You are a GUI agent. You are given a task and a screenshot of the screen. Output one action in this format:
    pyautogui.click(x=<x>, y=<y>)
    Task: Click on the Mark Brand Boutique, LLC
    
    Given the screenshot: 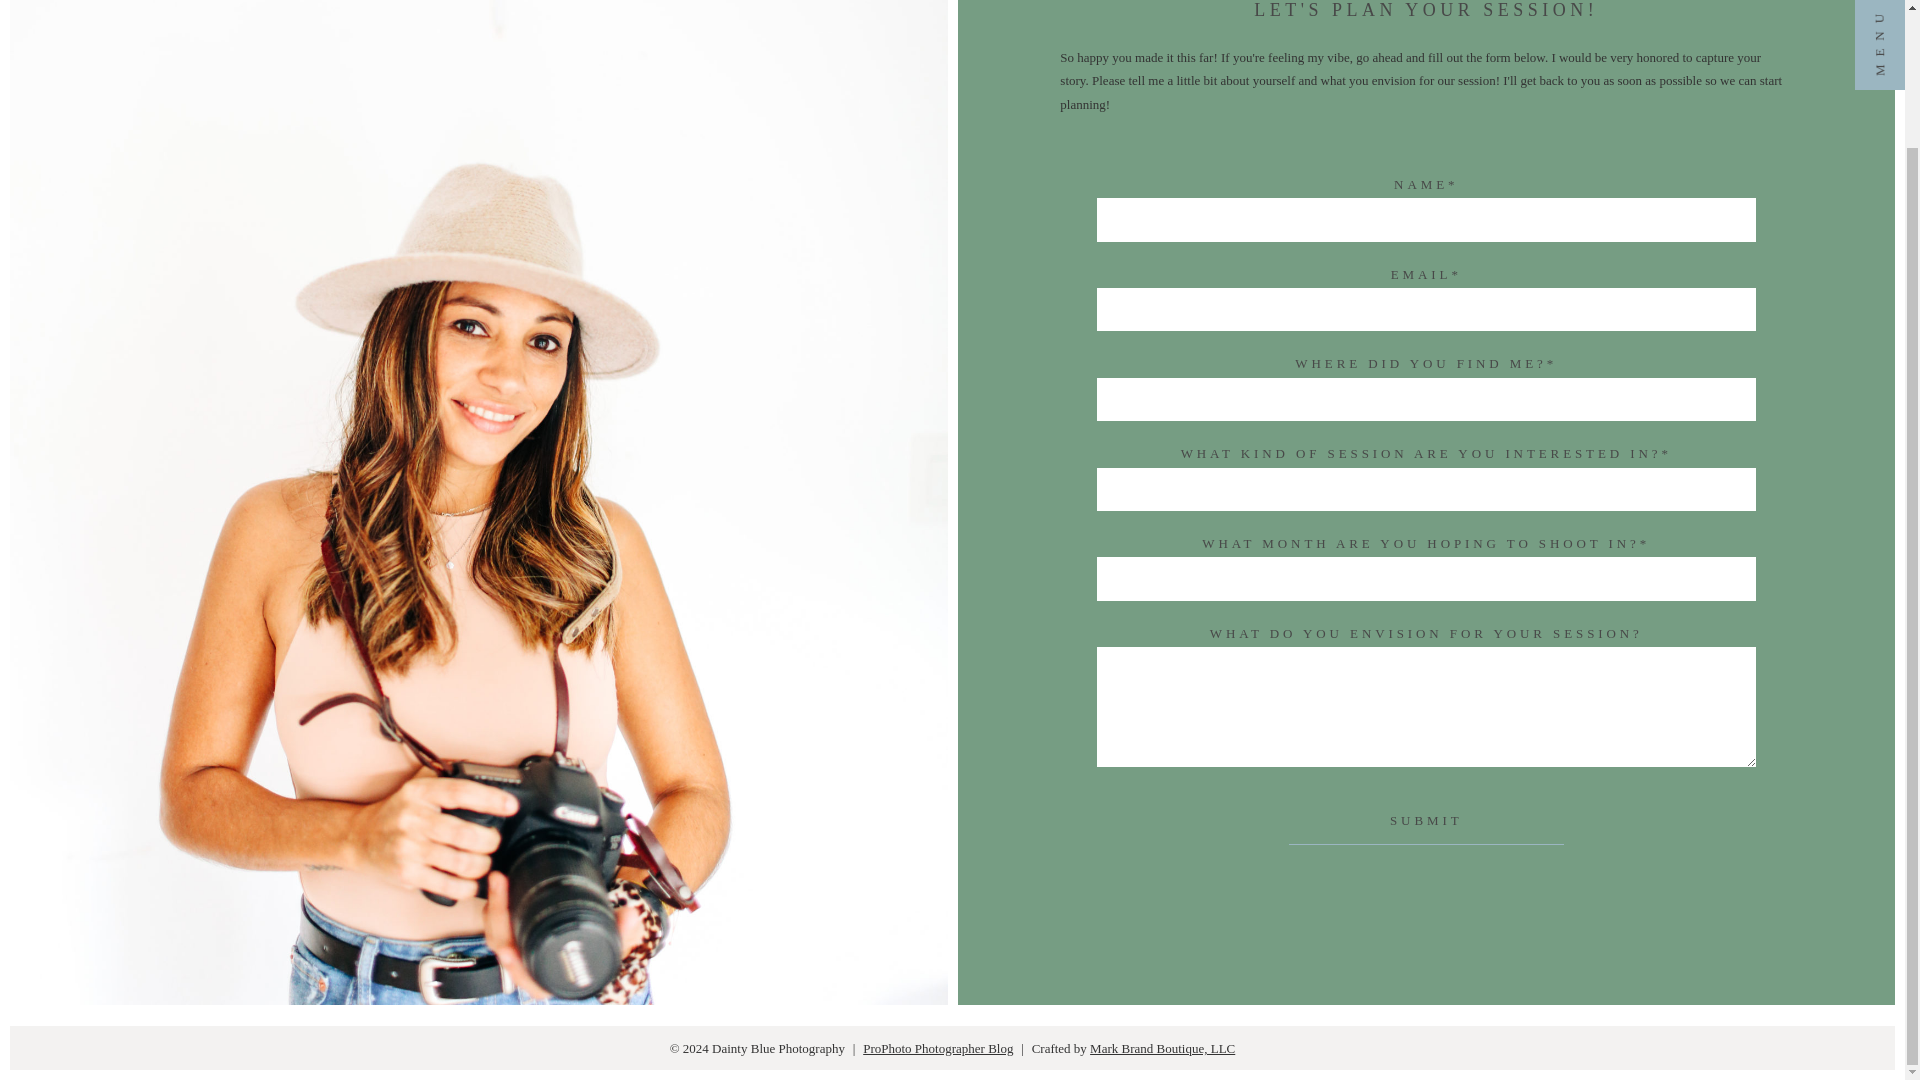 What is the action you would take?
    pyautogui.click(x=1162, y=1048)
    